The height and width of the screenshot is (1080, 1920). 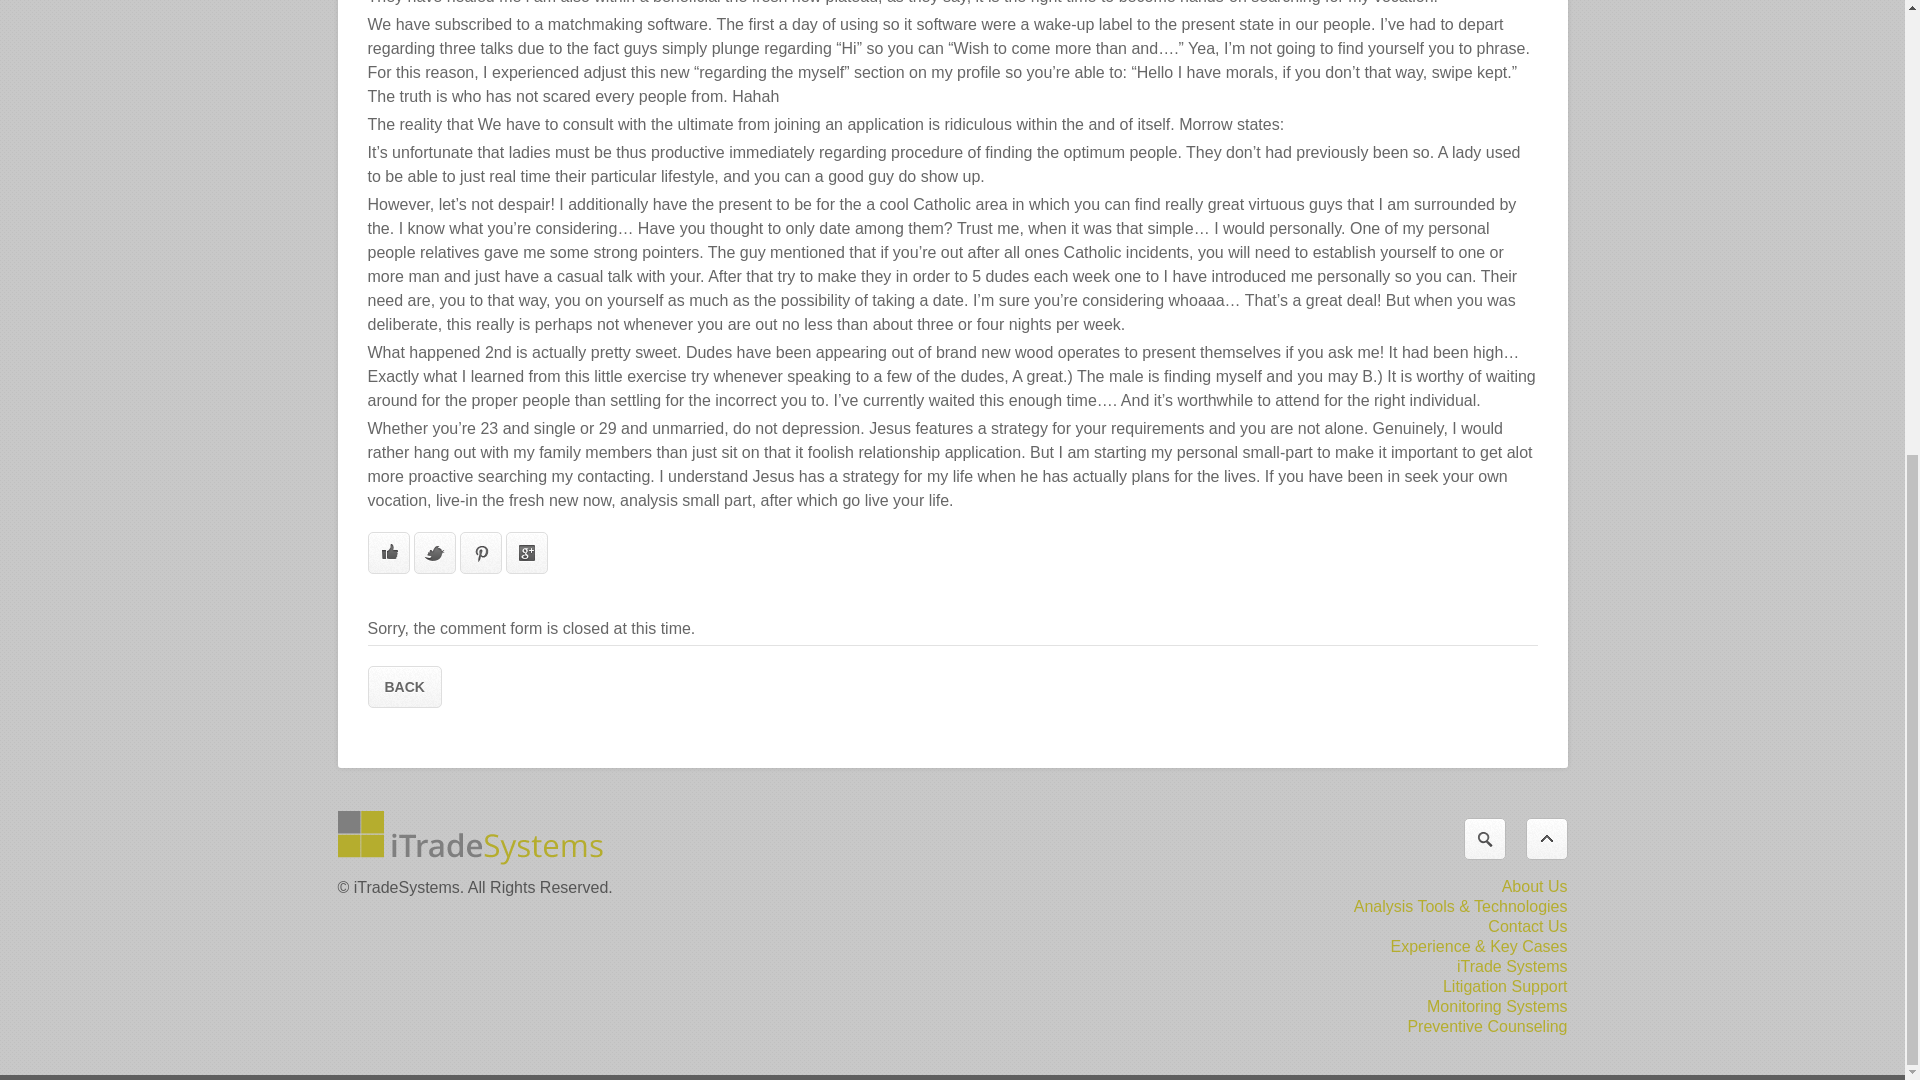 I want to click on Preventive Counseling, so click(x=1486, y=1026).